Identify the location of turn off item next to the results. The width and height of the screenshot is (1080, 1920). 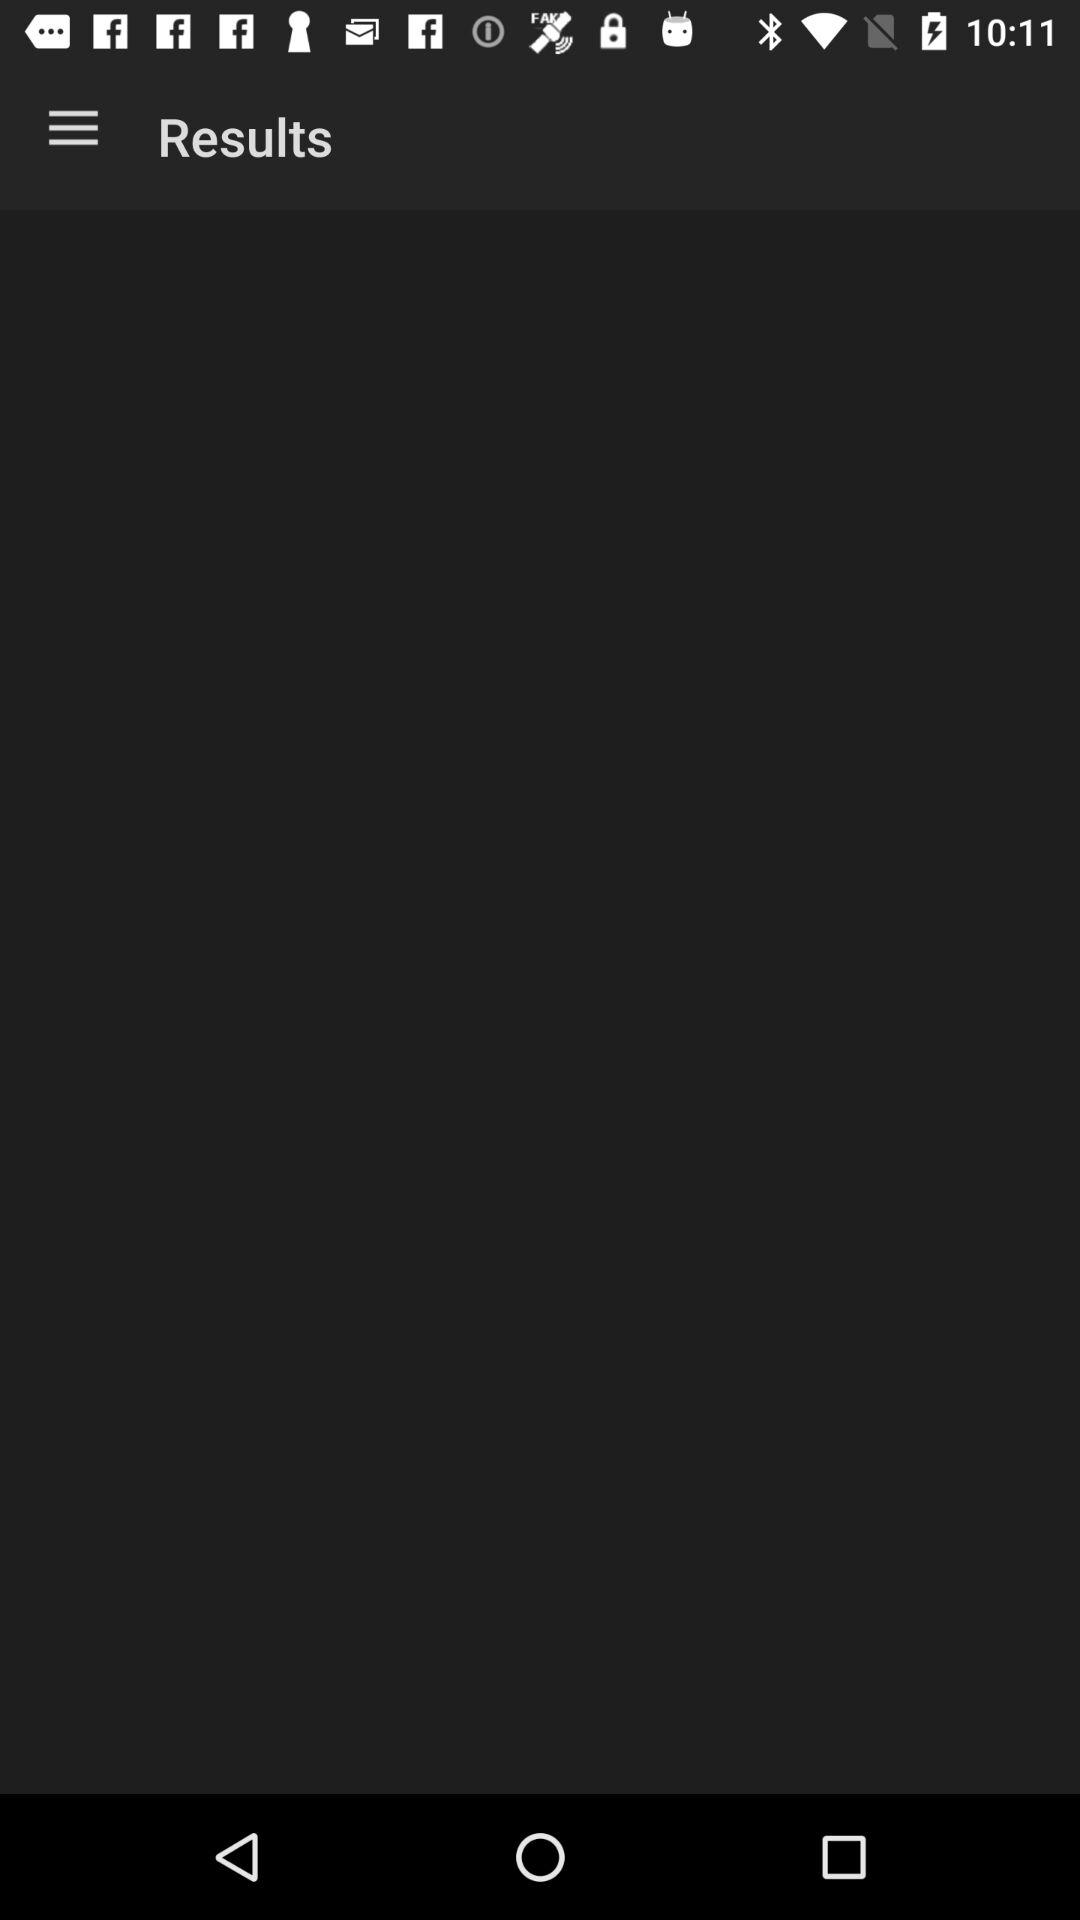
(73, 132).